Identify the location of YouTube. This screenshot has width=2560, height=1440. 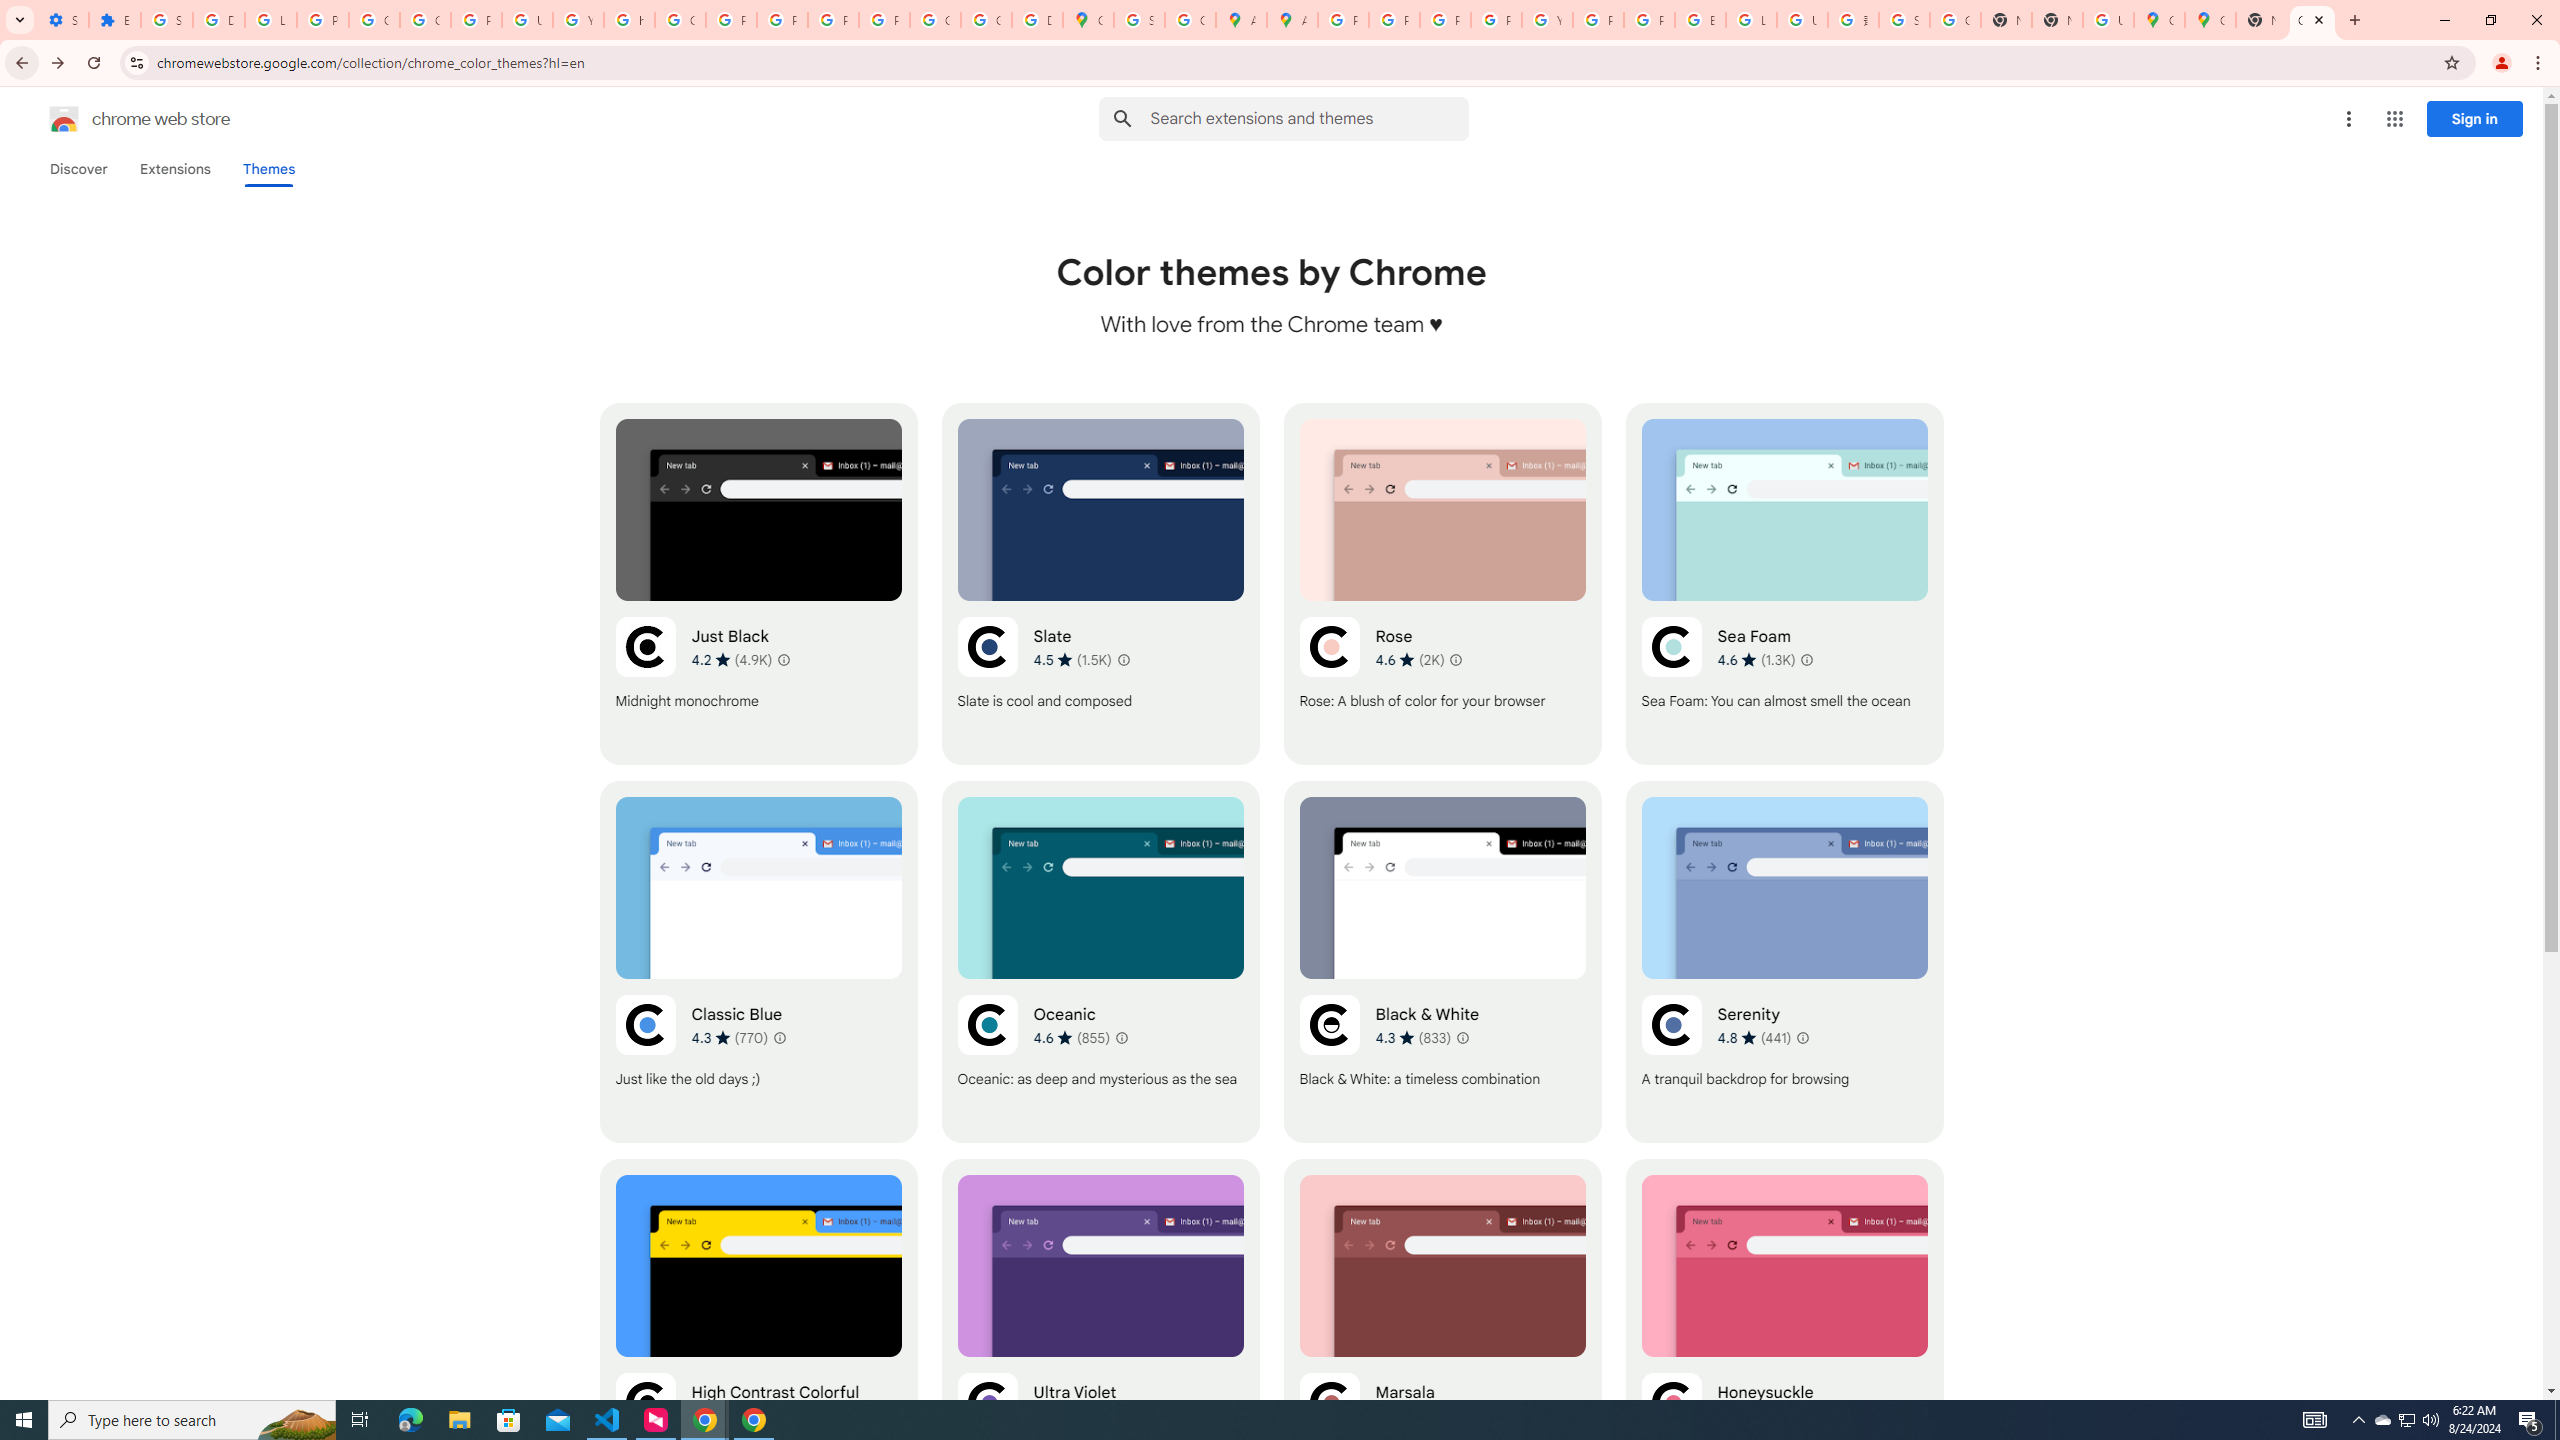
(576, 20).